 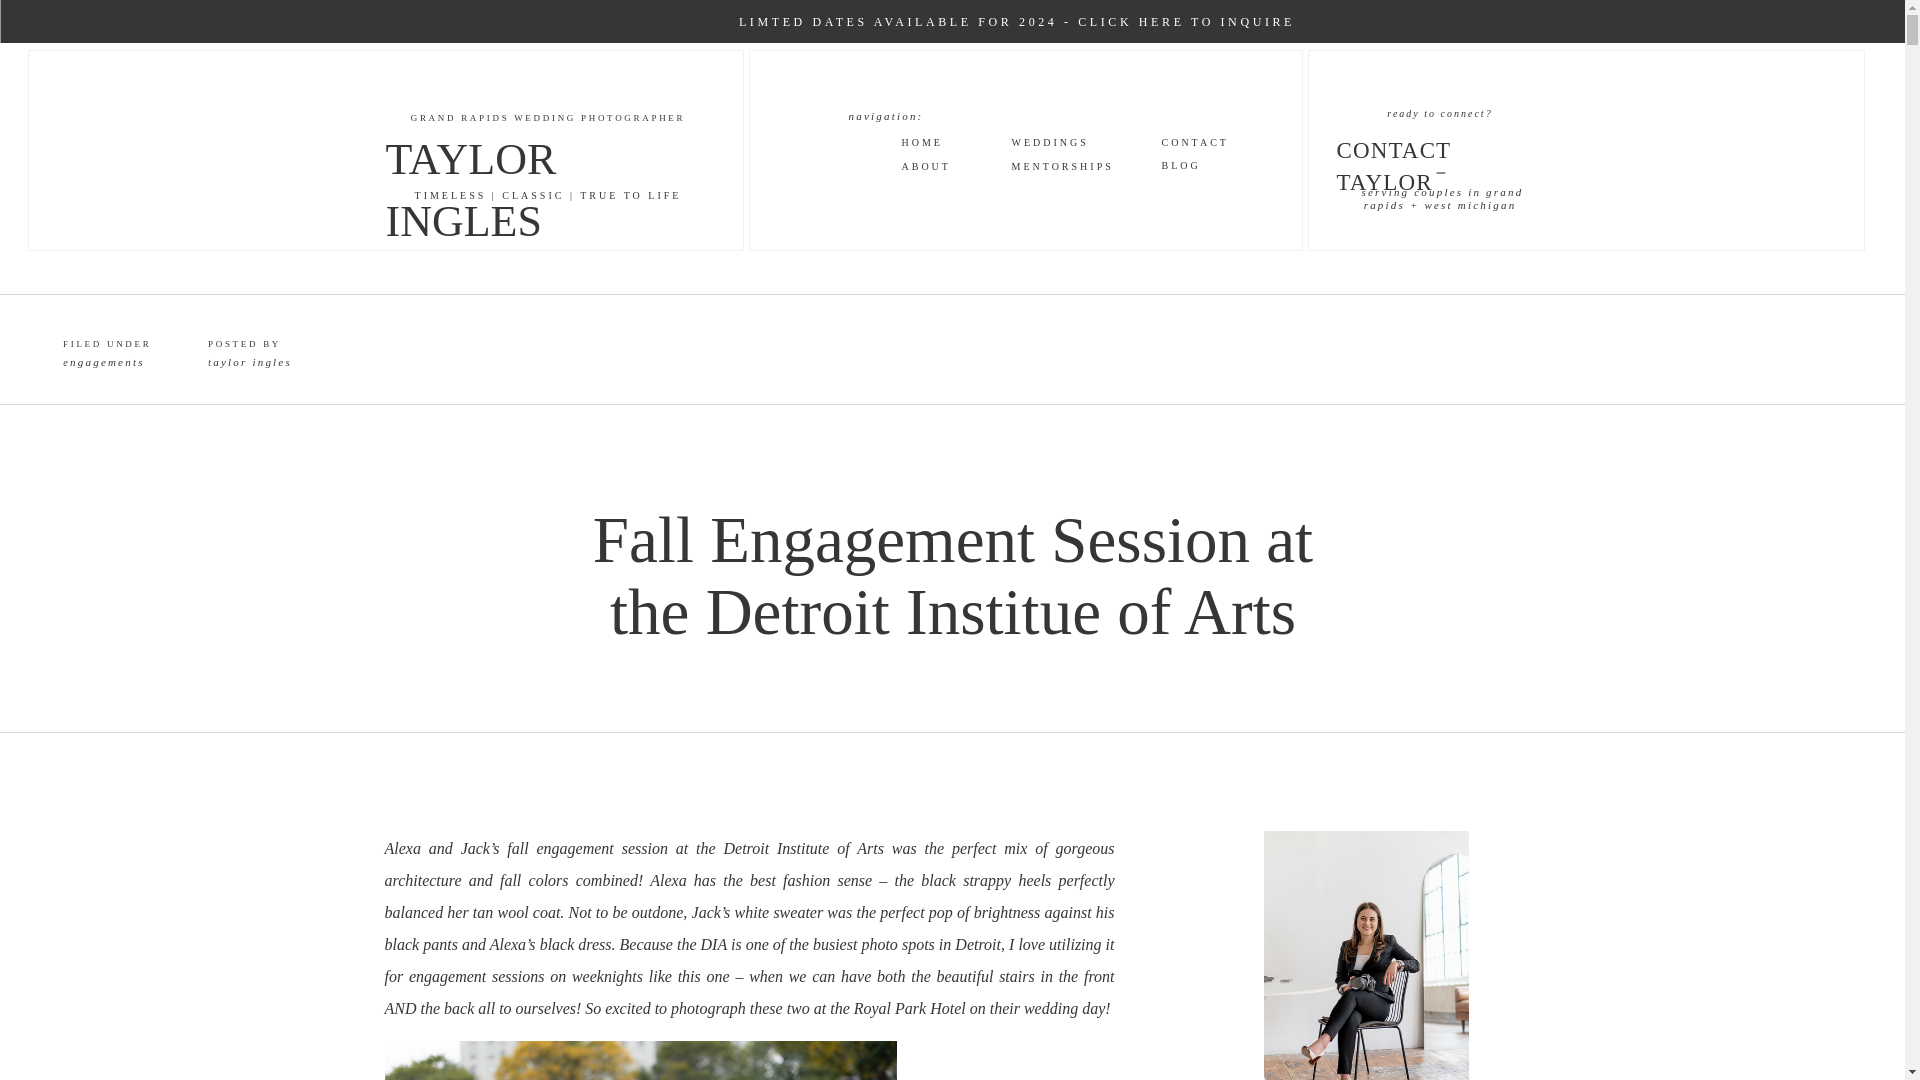 What do you see at coordinates (1017, 21) in the screenshot?
I see `LIMTED DATES AVAILABLE FOR 2024 - CLICK HERE TO INQUIRE` at bounding box center [1017, 21].